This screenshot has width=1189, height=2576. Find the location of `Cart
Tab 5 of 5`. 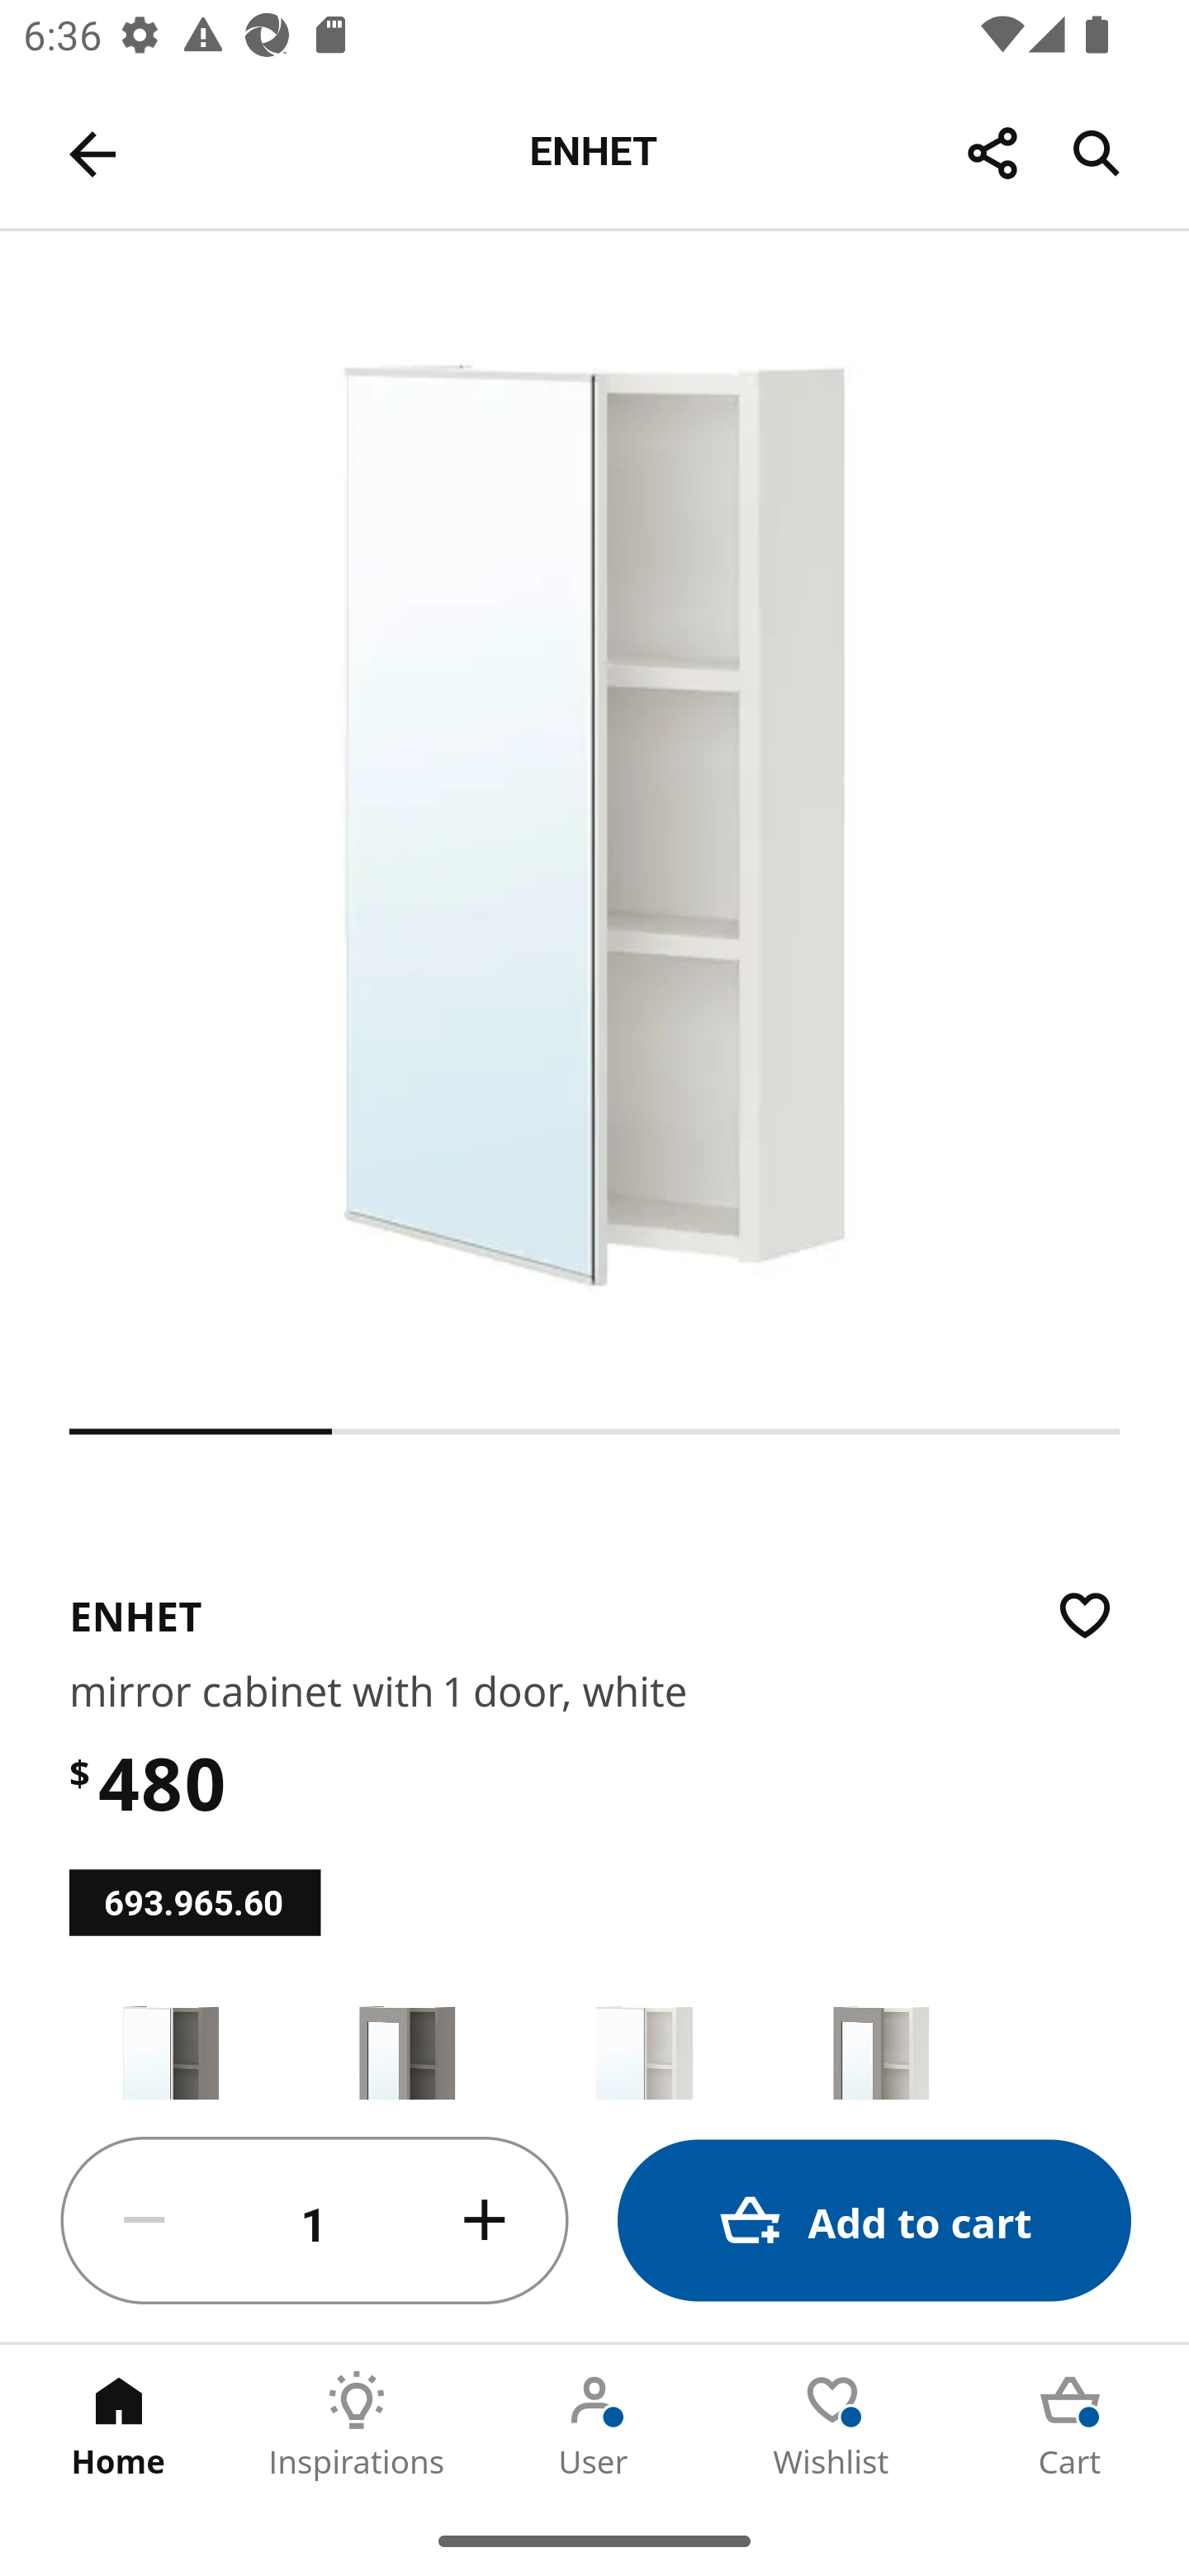

Cart
Tab 5 of 5 is located at coordinates (1070, 2425).